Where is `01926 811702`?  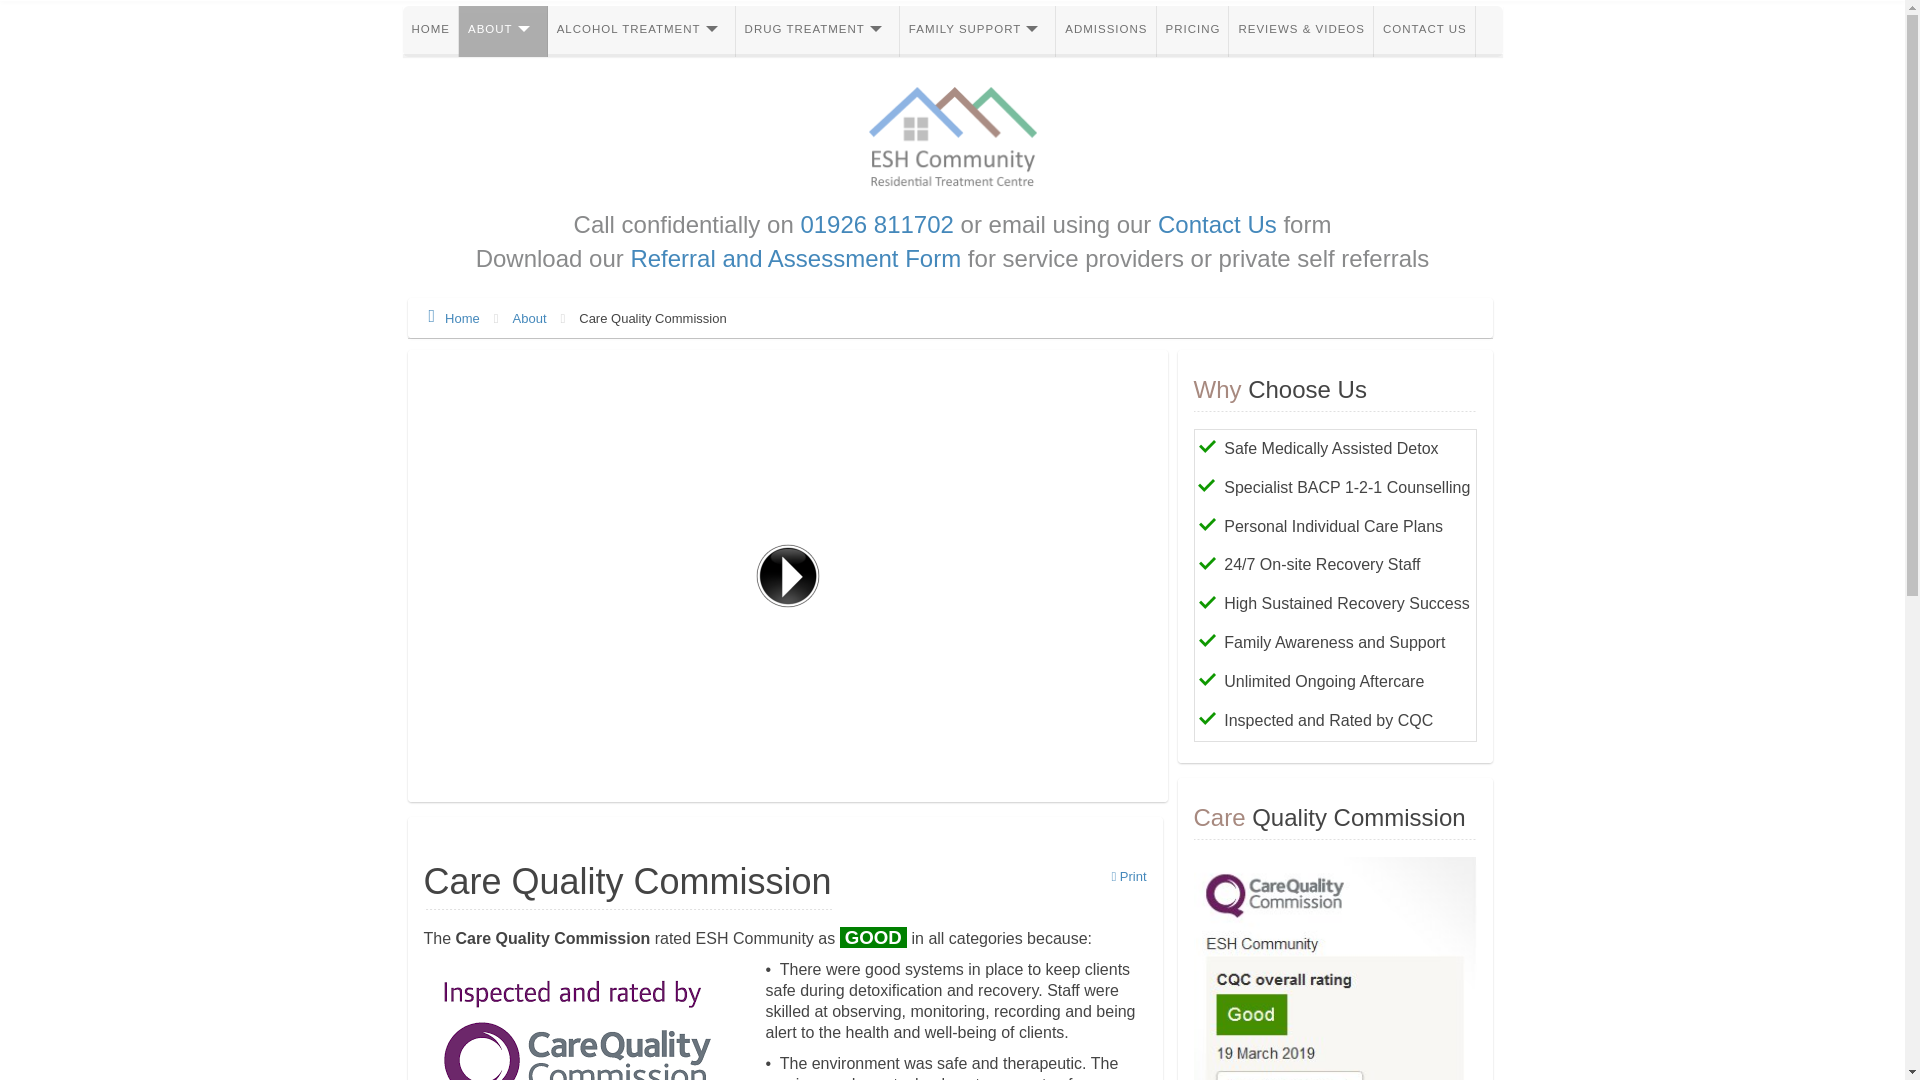
01926 811702 is located at coordinates (877, 224).